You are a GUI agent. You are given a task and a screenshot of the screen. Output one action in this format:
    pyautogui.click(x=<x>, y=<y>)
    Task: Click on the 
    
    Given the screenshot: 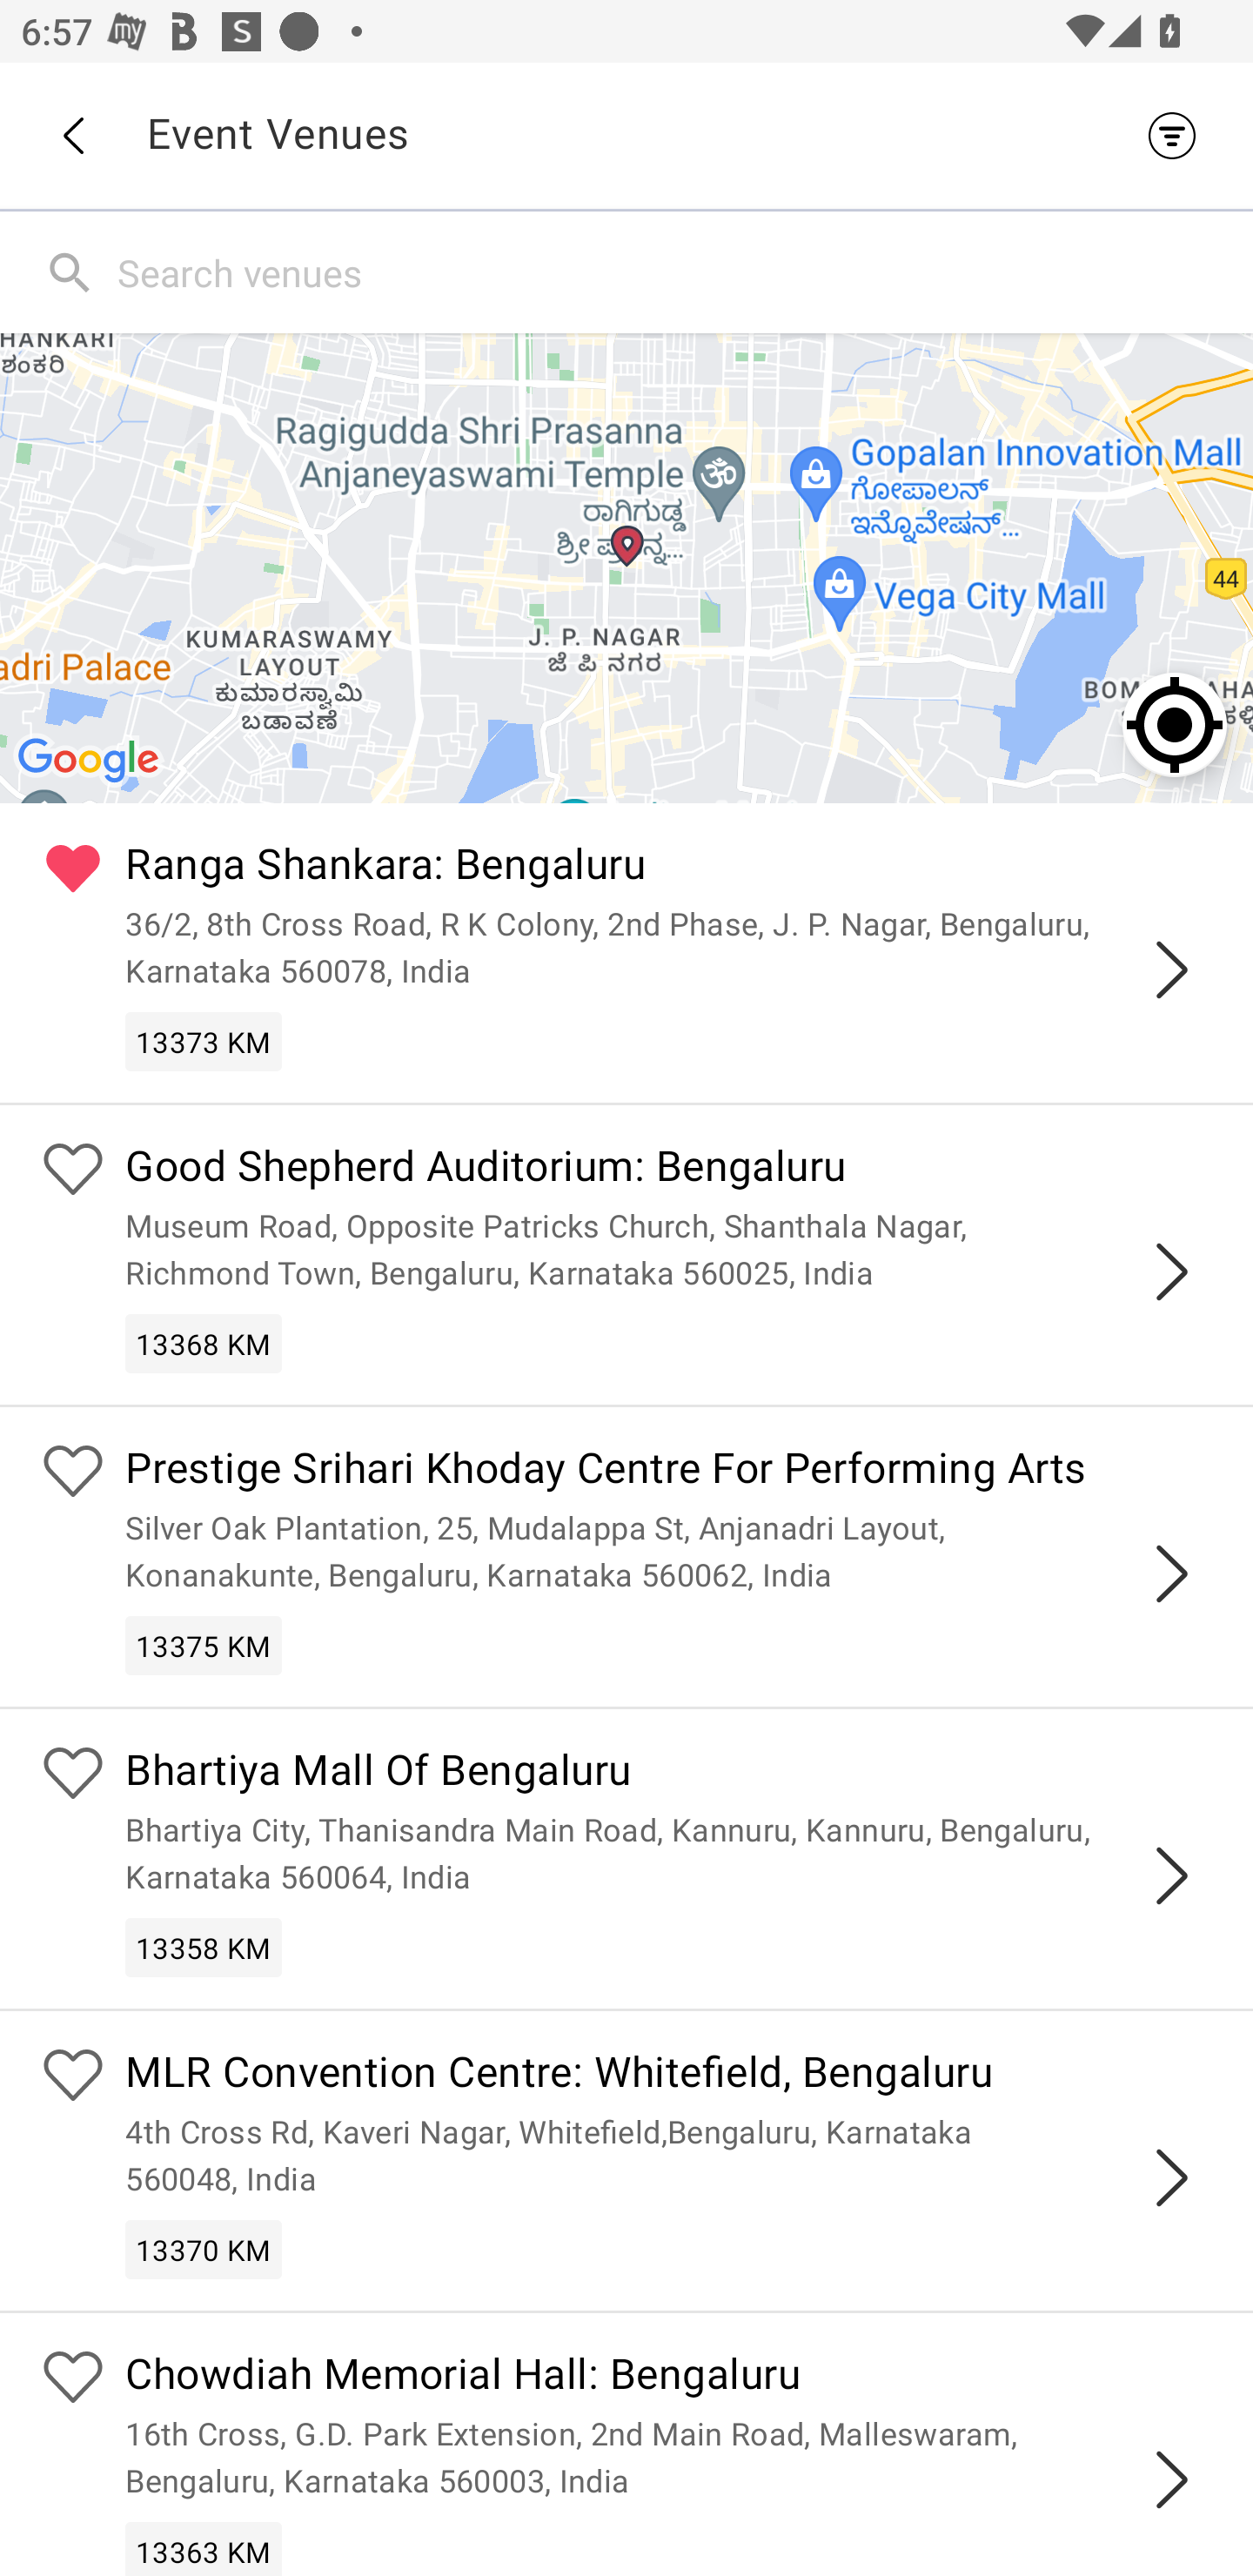 What is the action you would take?
    pyautogui.click(x=1171, y=1573)
    